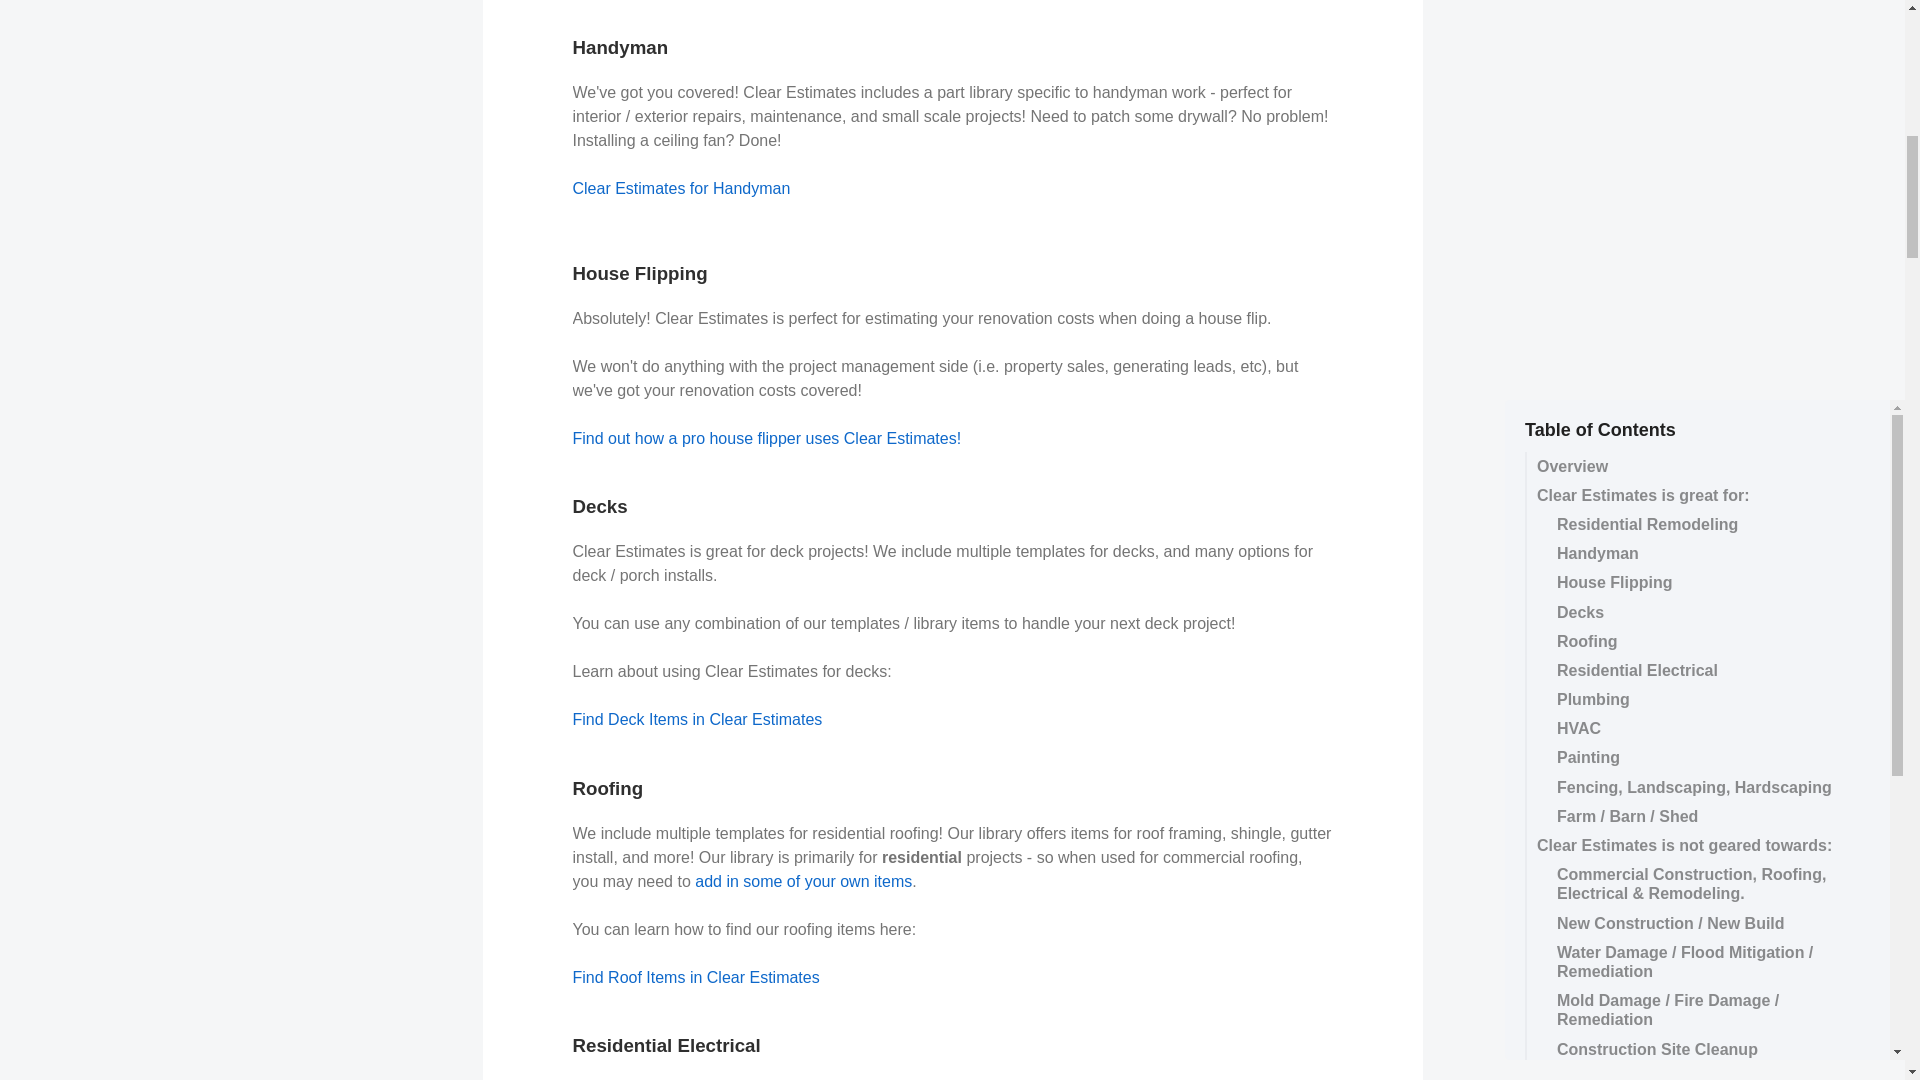 Image resolution: width=1920 pixels, height=1080 pixels. What do you see at coordinates (1692, 172) in the screenshot?
I see `Land Development` at bounding box center [1692, 172].